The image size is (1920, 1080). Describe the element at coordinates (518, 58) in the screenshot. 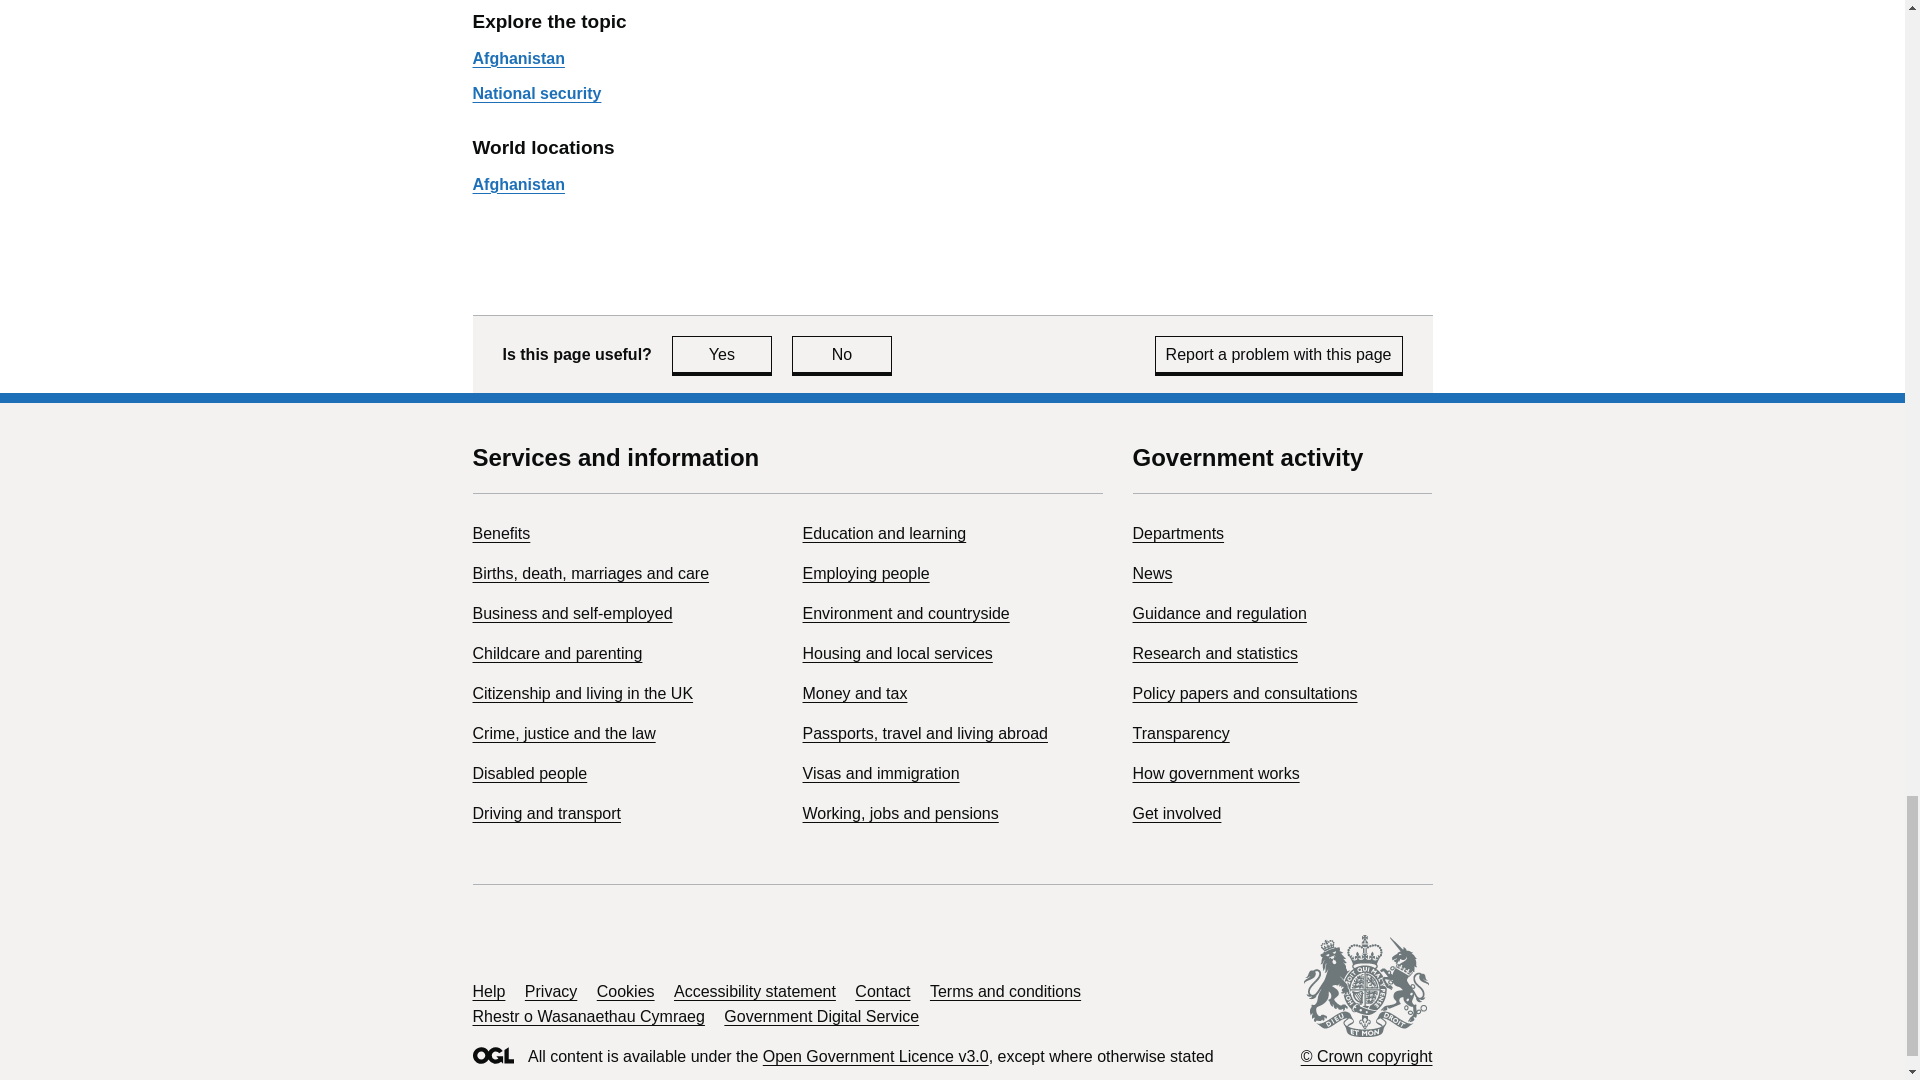

I see `Afghanistan` at that location.